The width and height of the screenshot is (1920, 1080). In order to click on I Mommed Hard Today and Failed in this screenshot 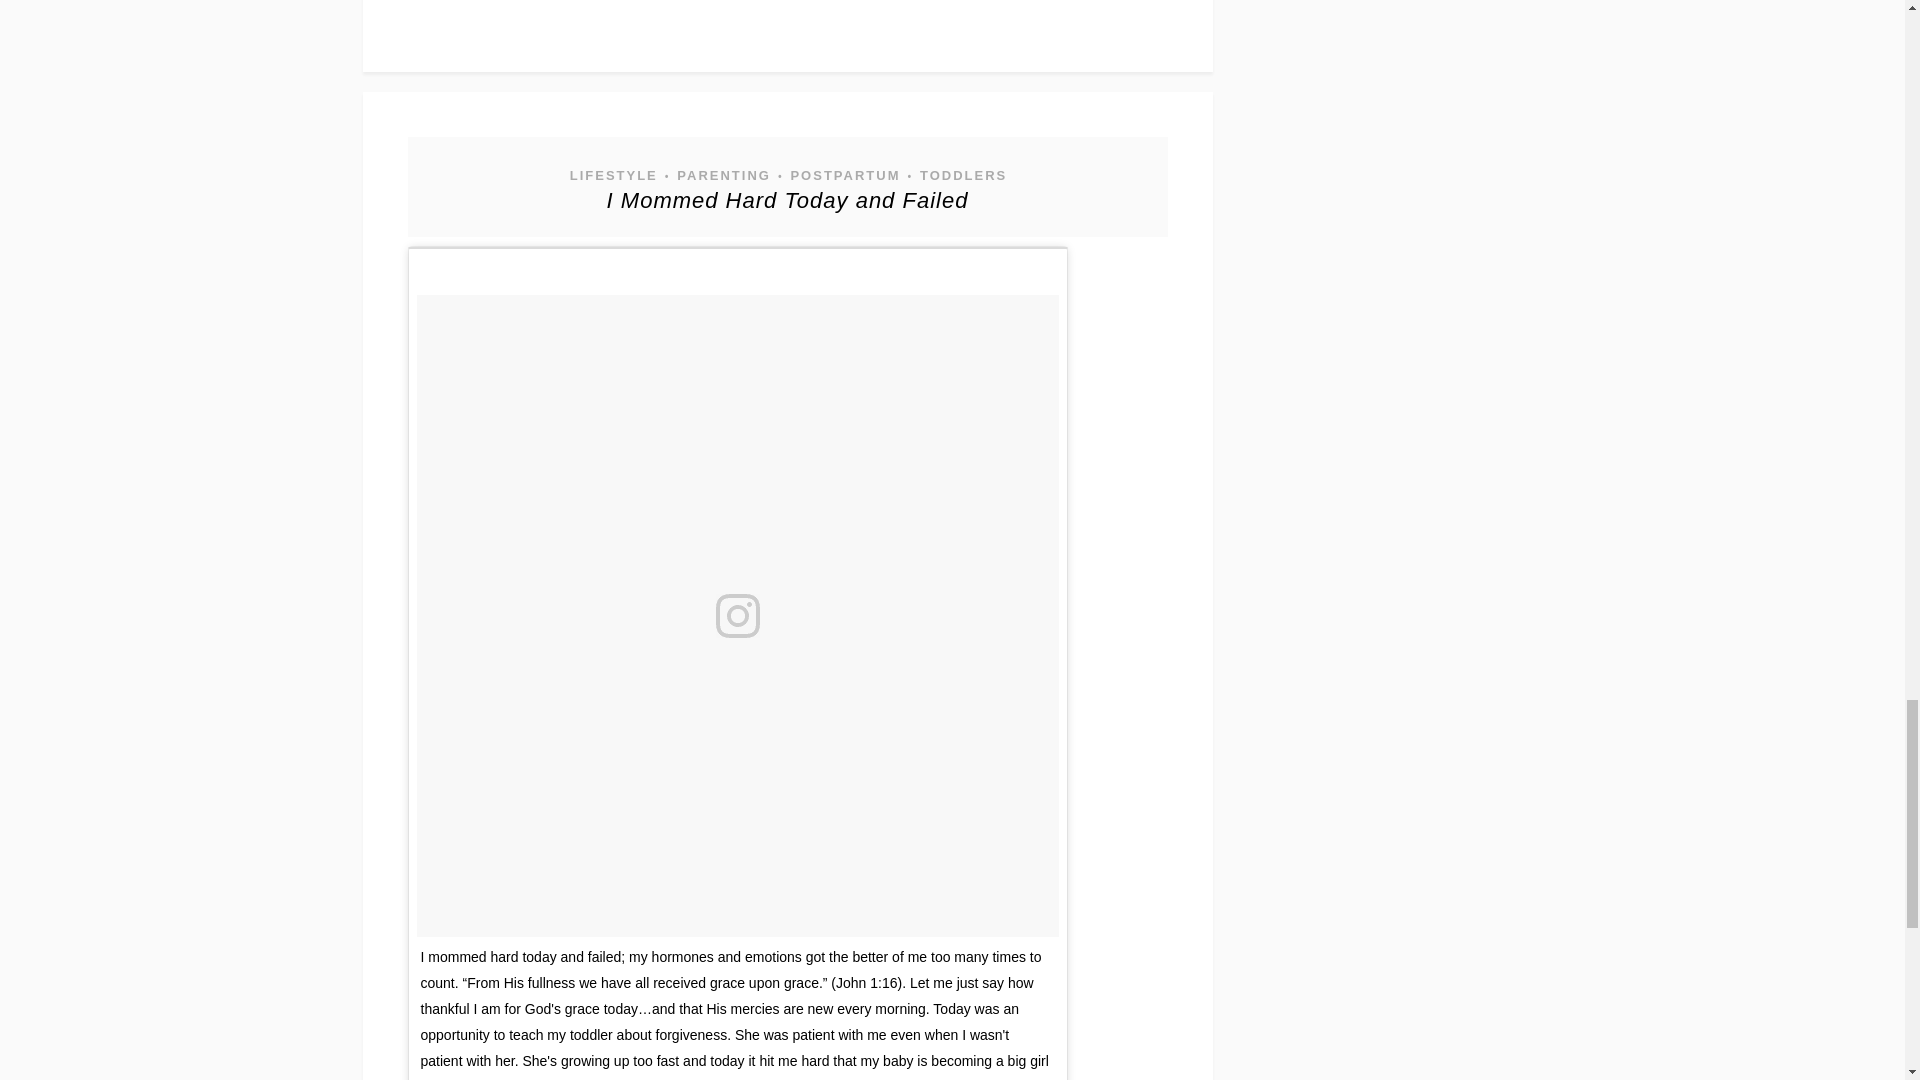, I will do `click(788, 200)`.